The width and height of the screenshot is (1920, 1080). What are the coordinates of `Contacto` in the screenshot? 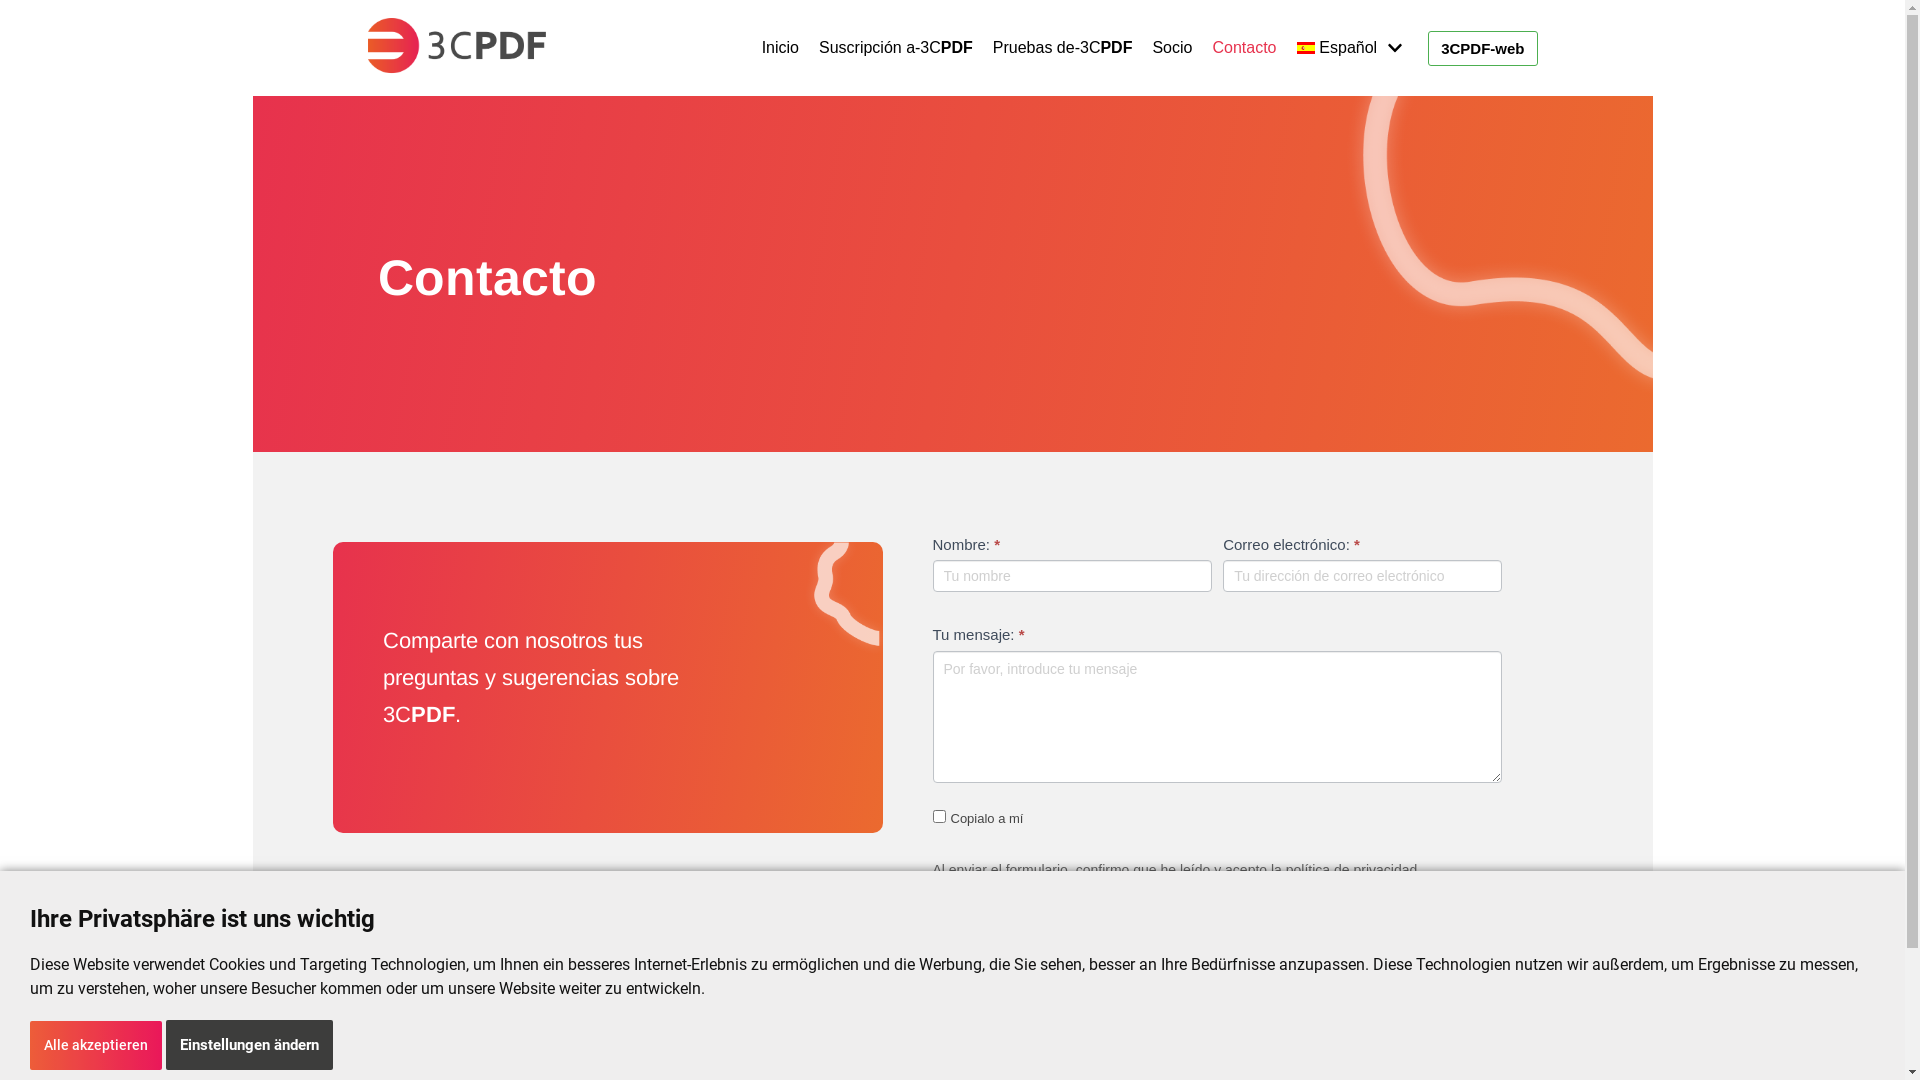 It's located at (1244, 48).